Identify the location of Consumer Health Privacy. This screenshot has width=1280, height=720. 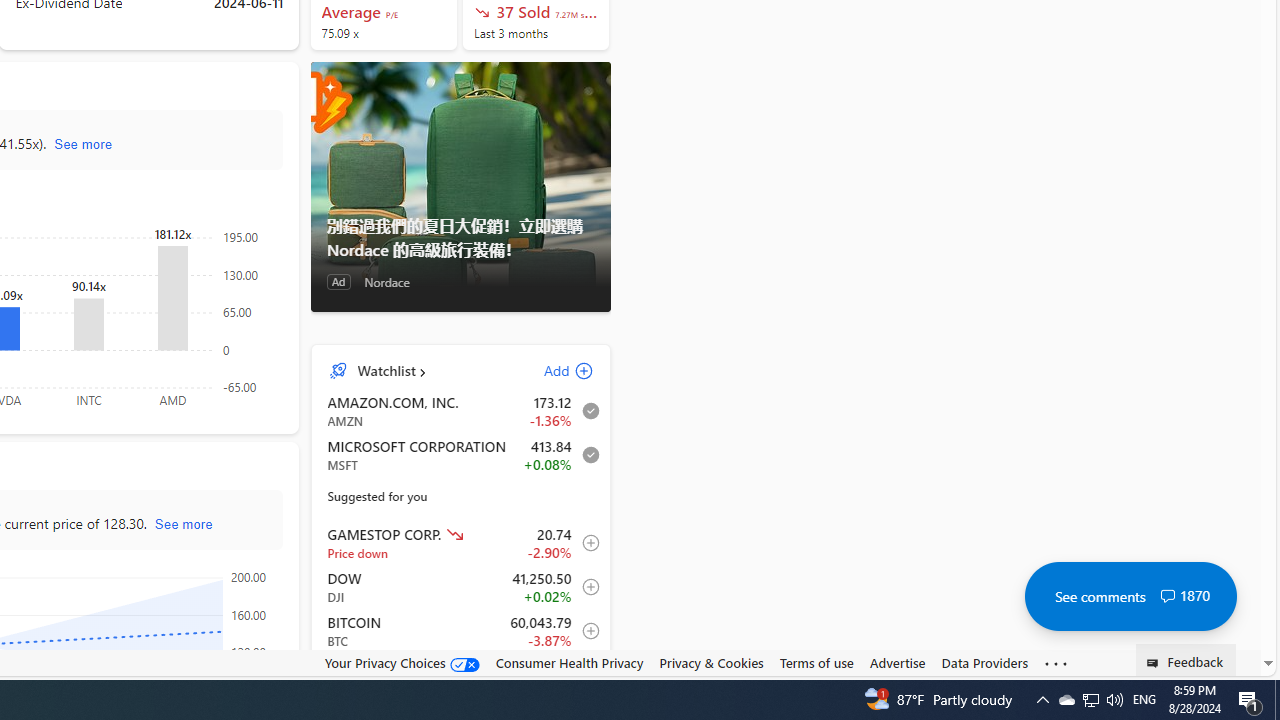
(569, 663).